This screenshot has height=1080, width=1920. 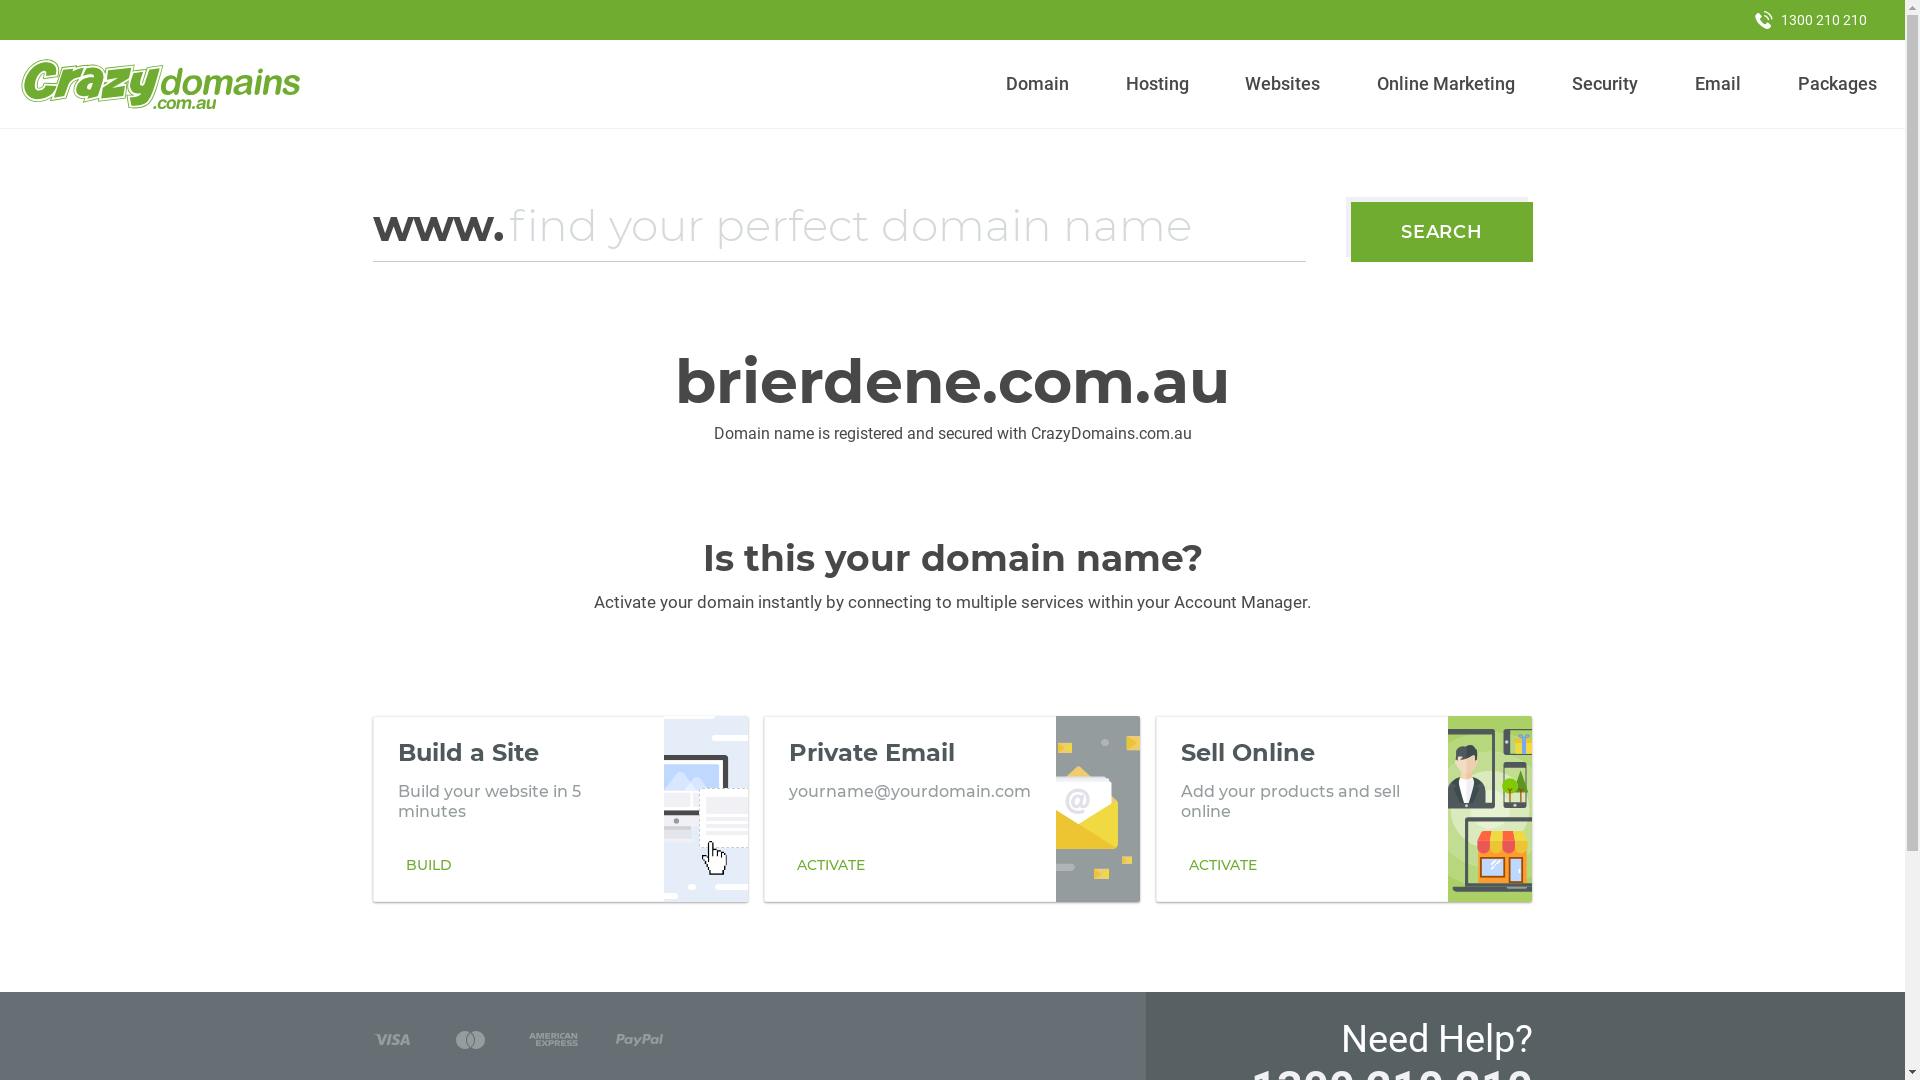 What do you see at coordinates (1442, 232) in the screenshot?
I see `SEARCH` at bounding box center [1442, 232].